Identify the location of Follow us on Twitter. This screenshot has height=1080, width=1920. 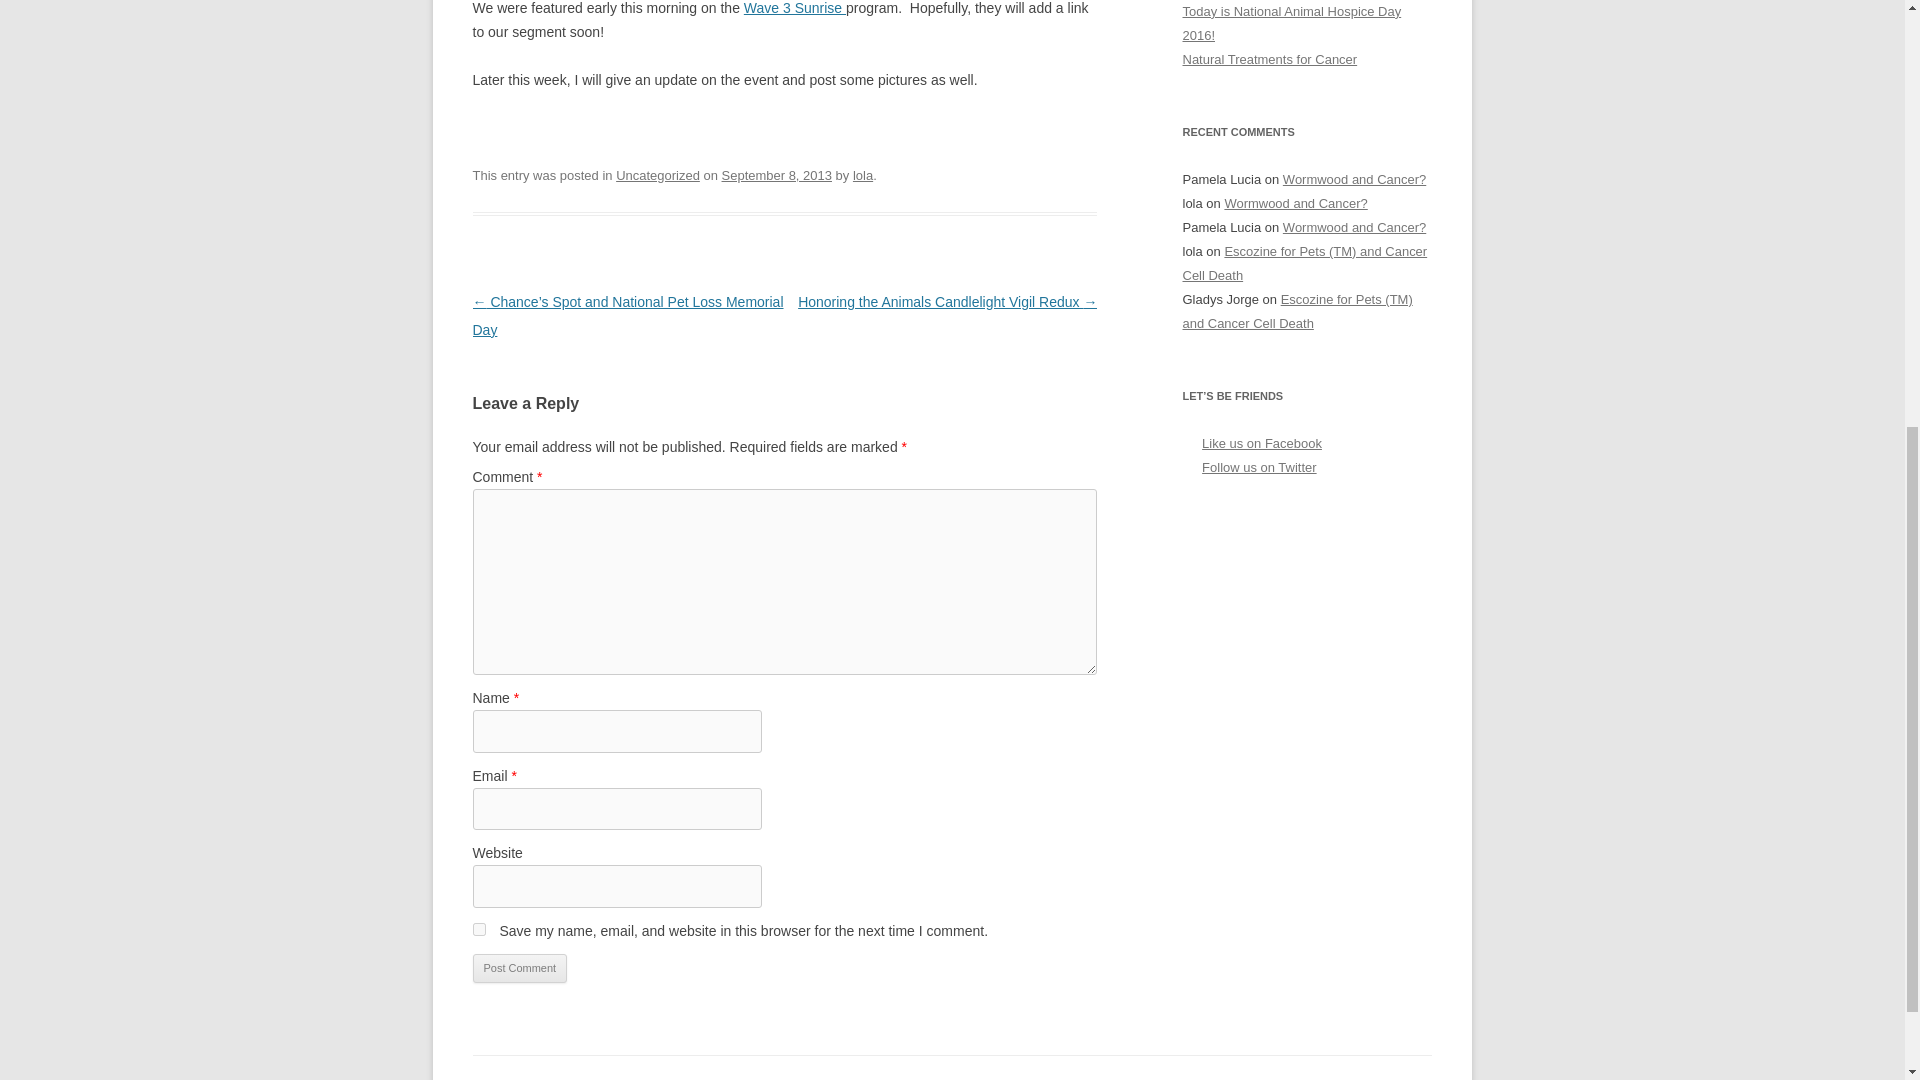
(1259, 468).